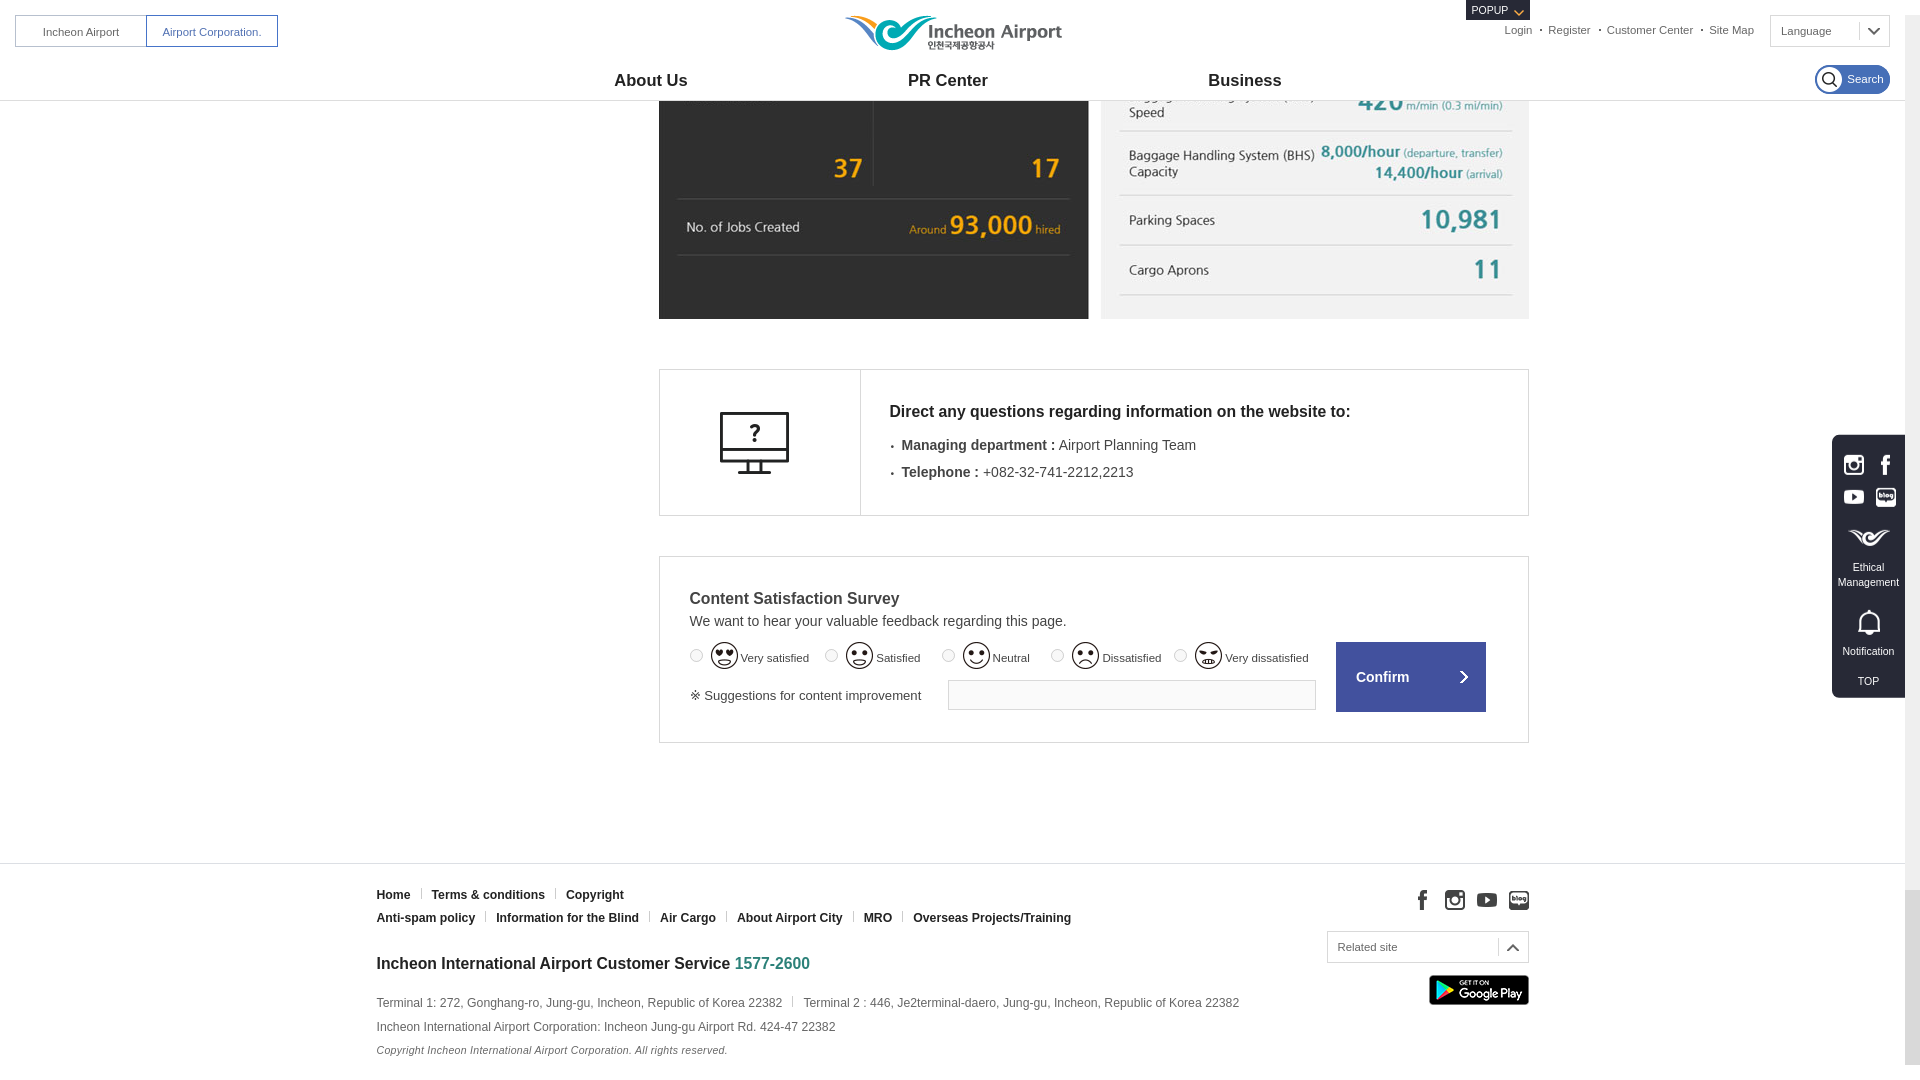  I want to click on 5, so click(1180, 656).